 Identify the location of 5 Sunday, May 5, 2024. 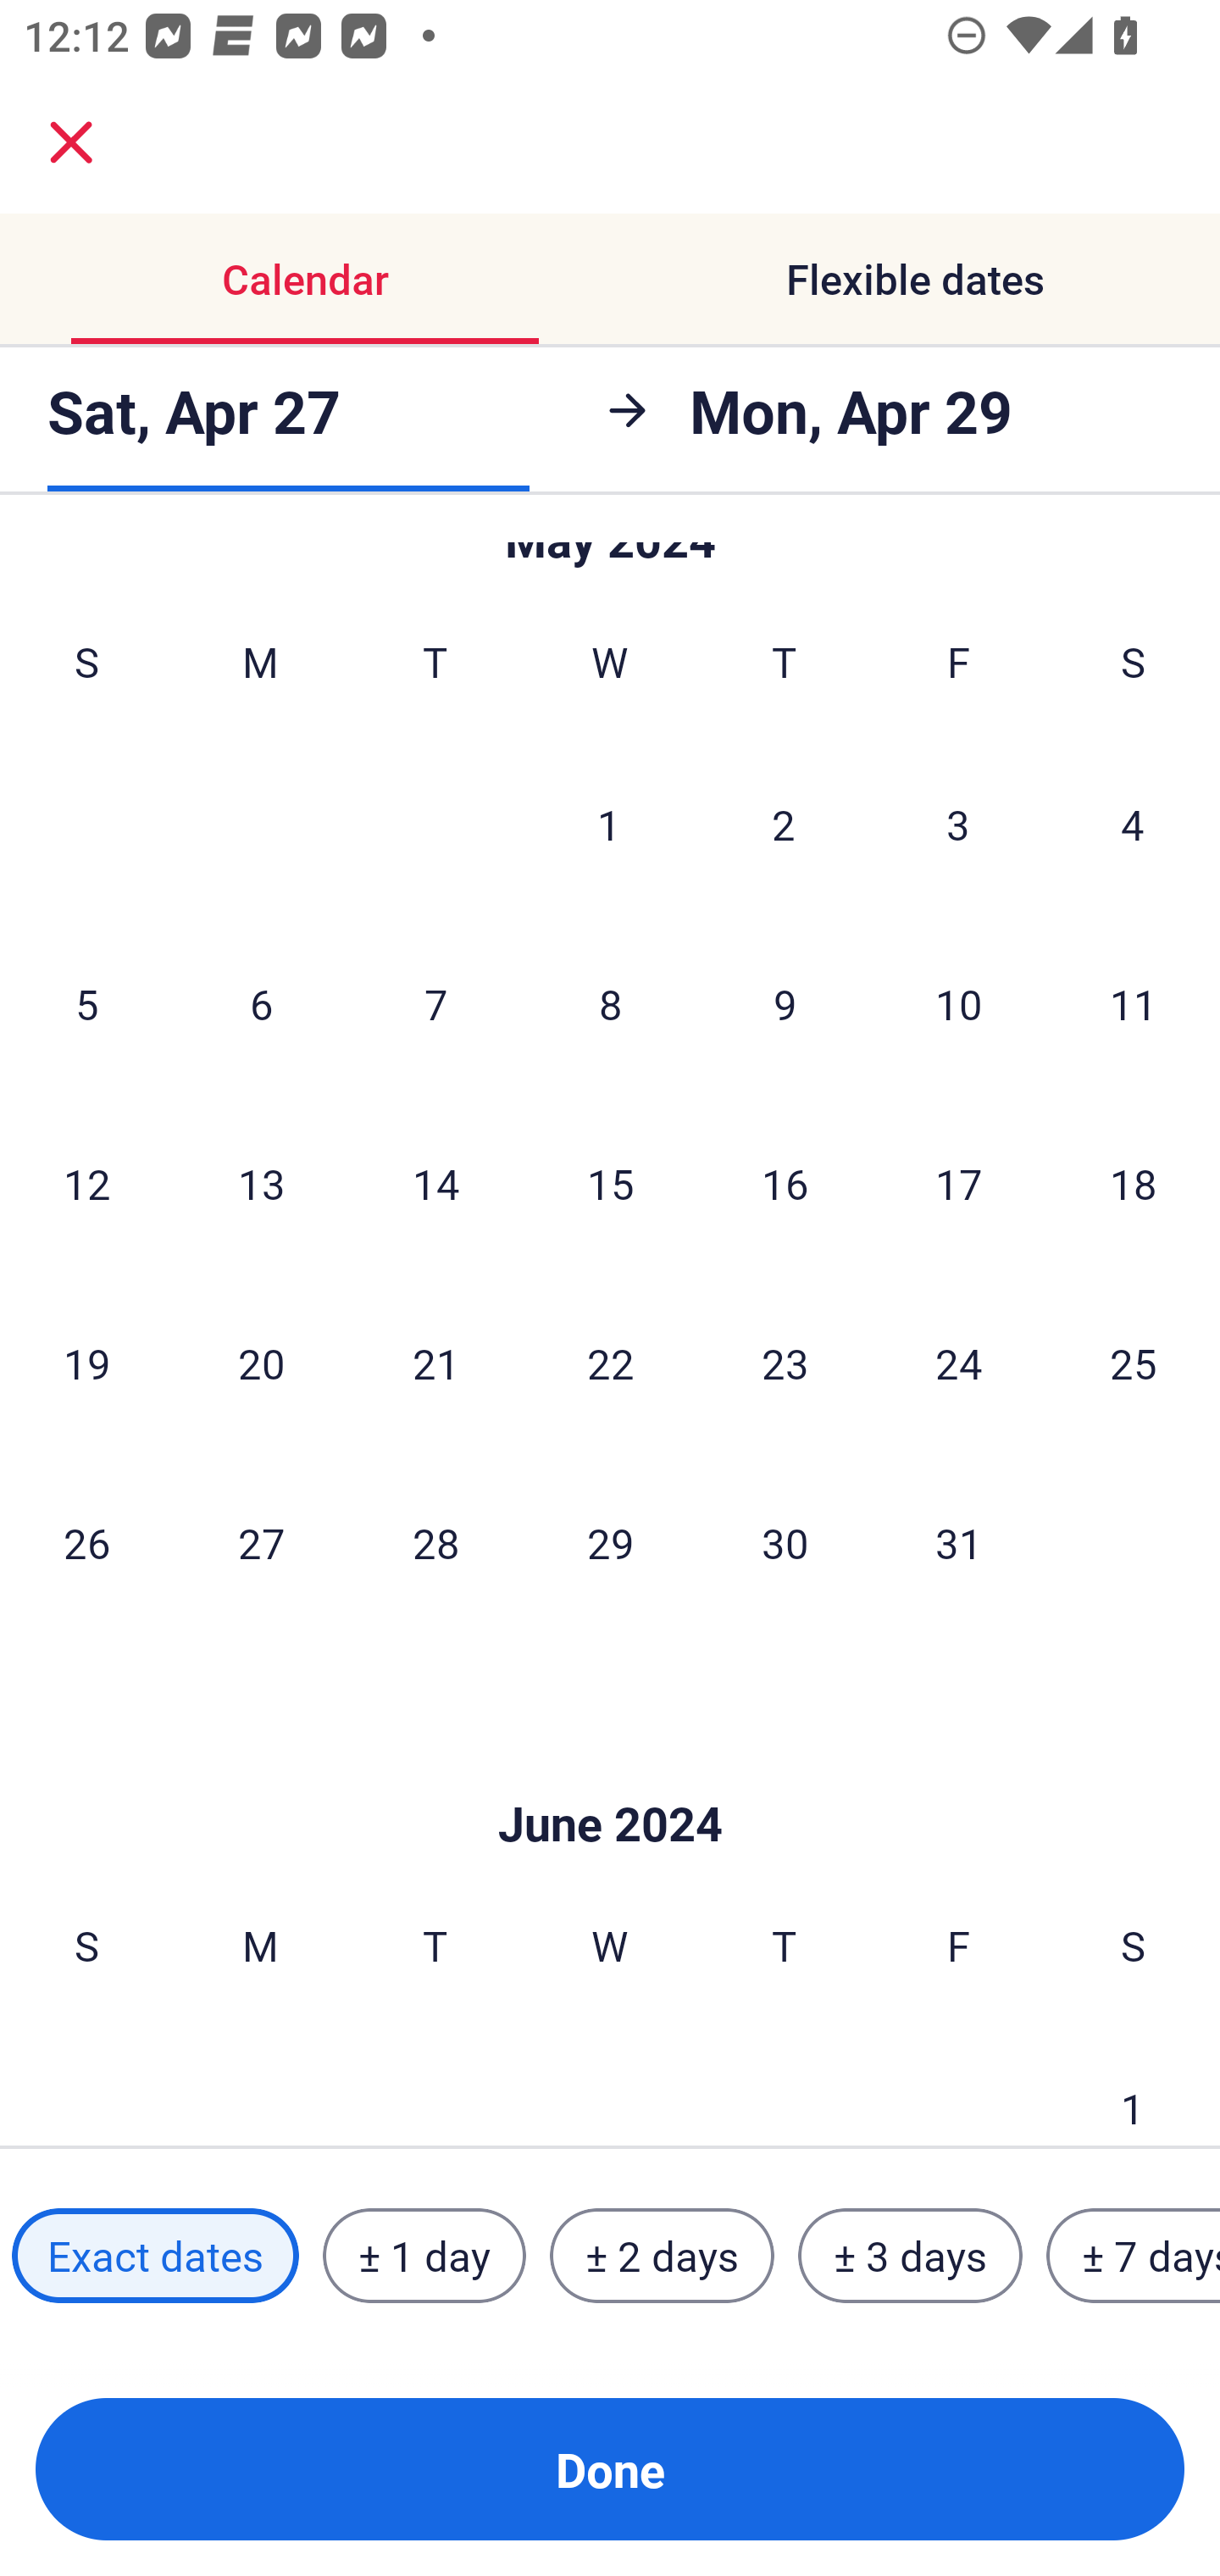
(86, 1003).